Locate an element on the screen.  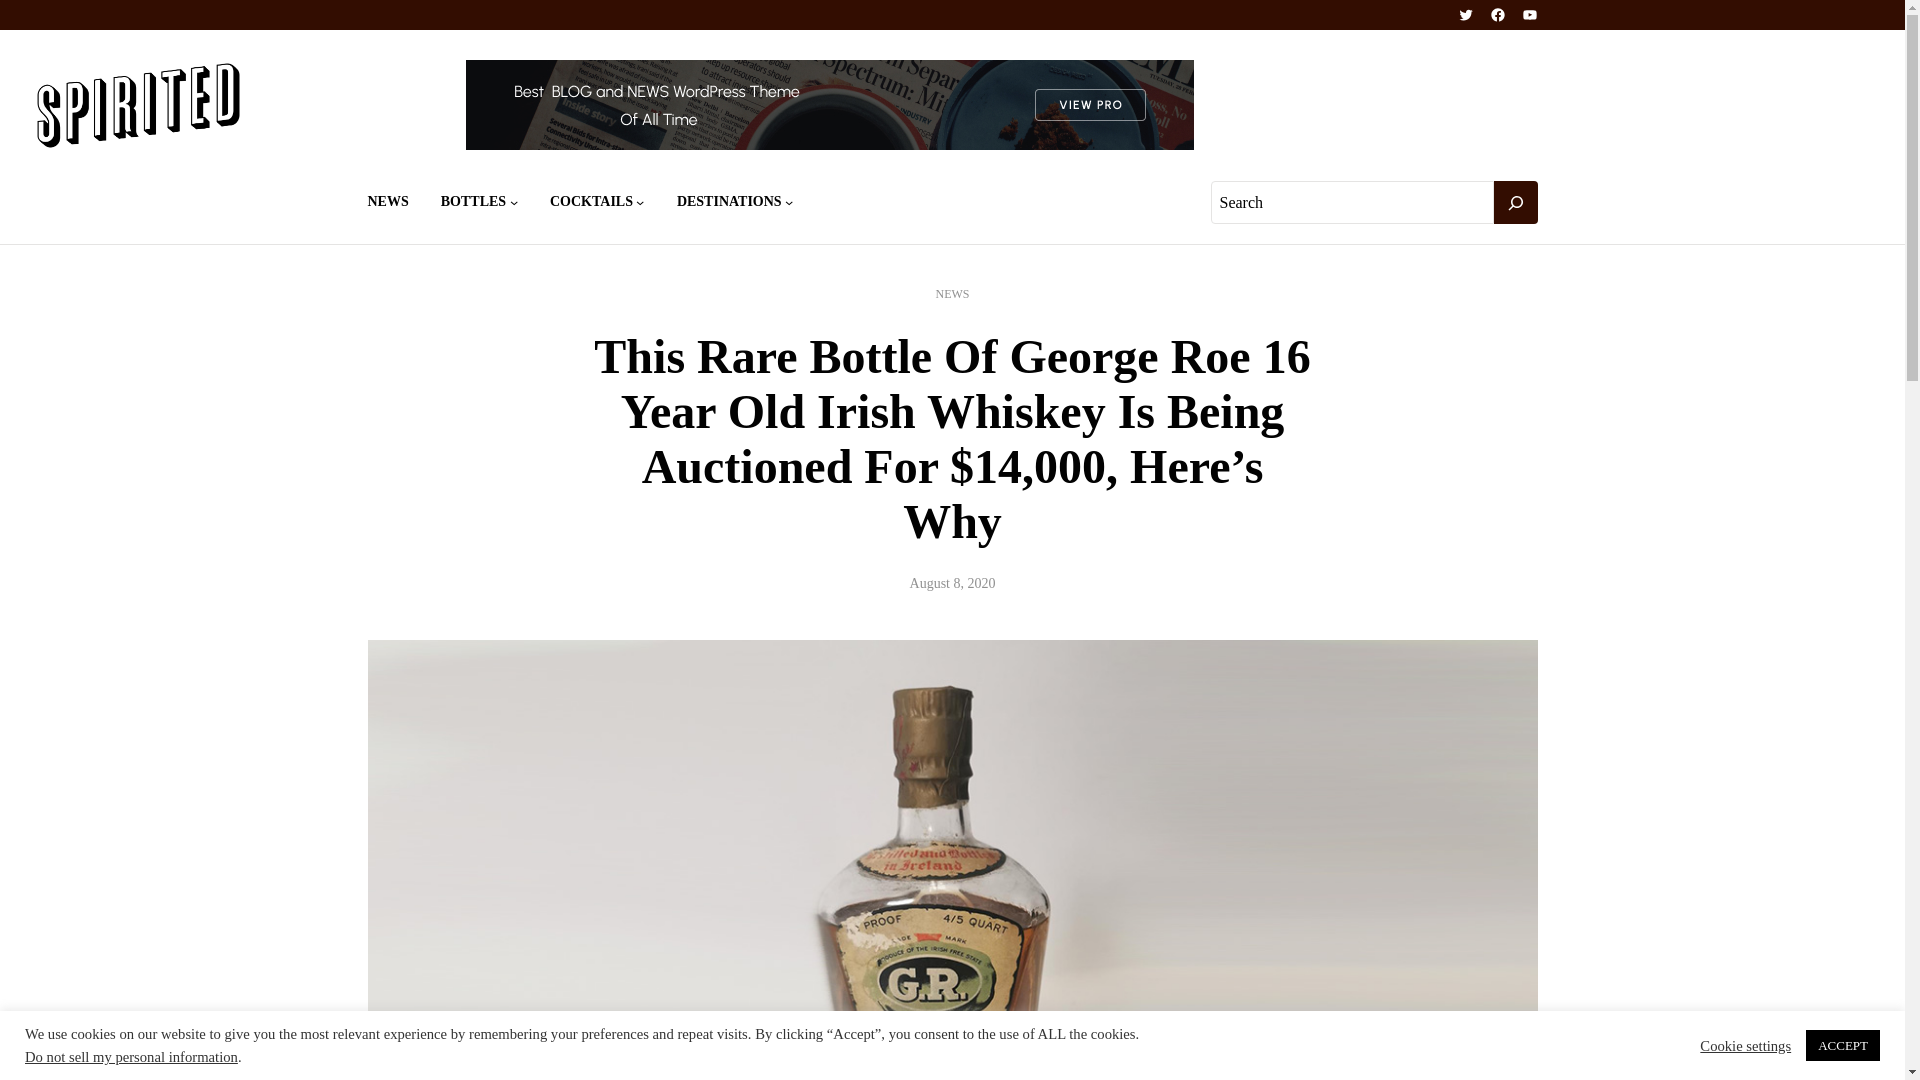
BOTTLES is located at coordinates (474, 202).